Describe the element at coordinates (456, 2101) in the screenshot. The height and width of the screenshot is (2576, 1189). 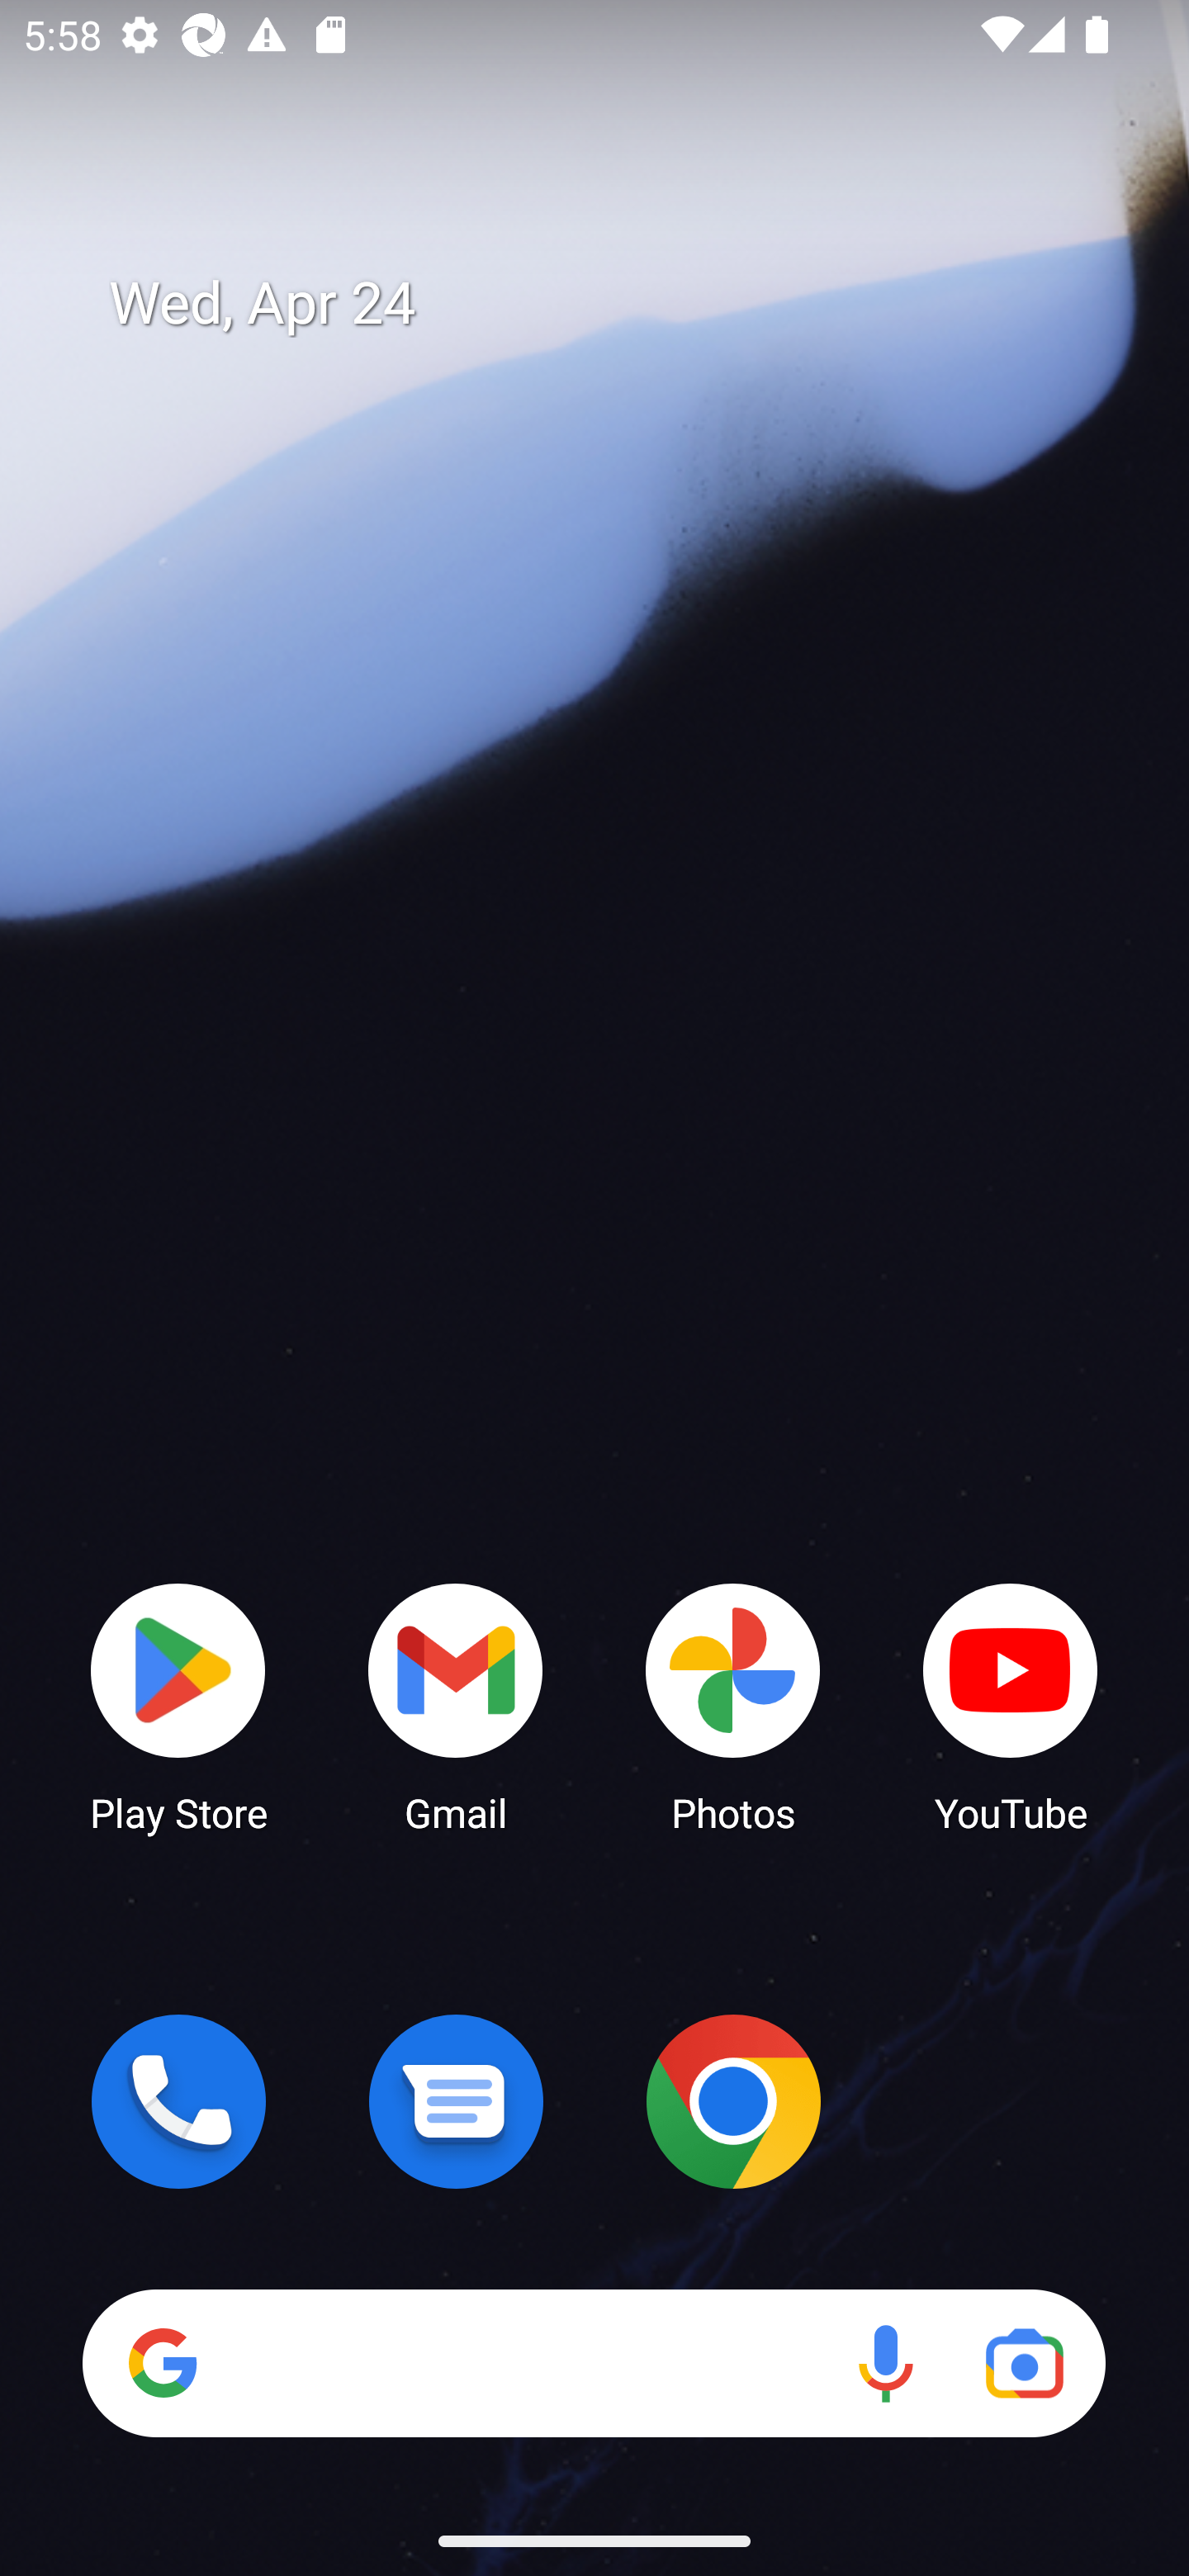
I see `Messages` at that location.